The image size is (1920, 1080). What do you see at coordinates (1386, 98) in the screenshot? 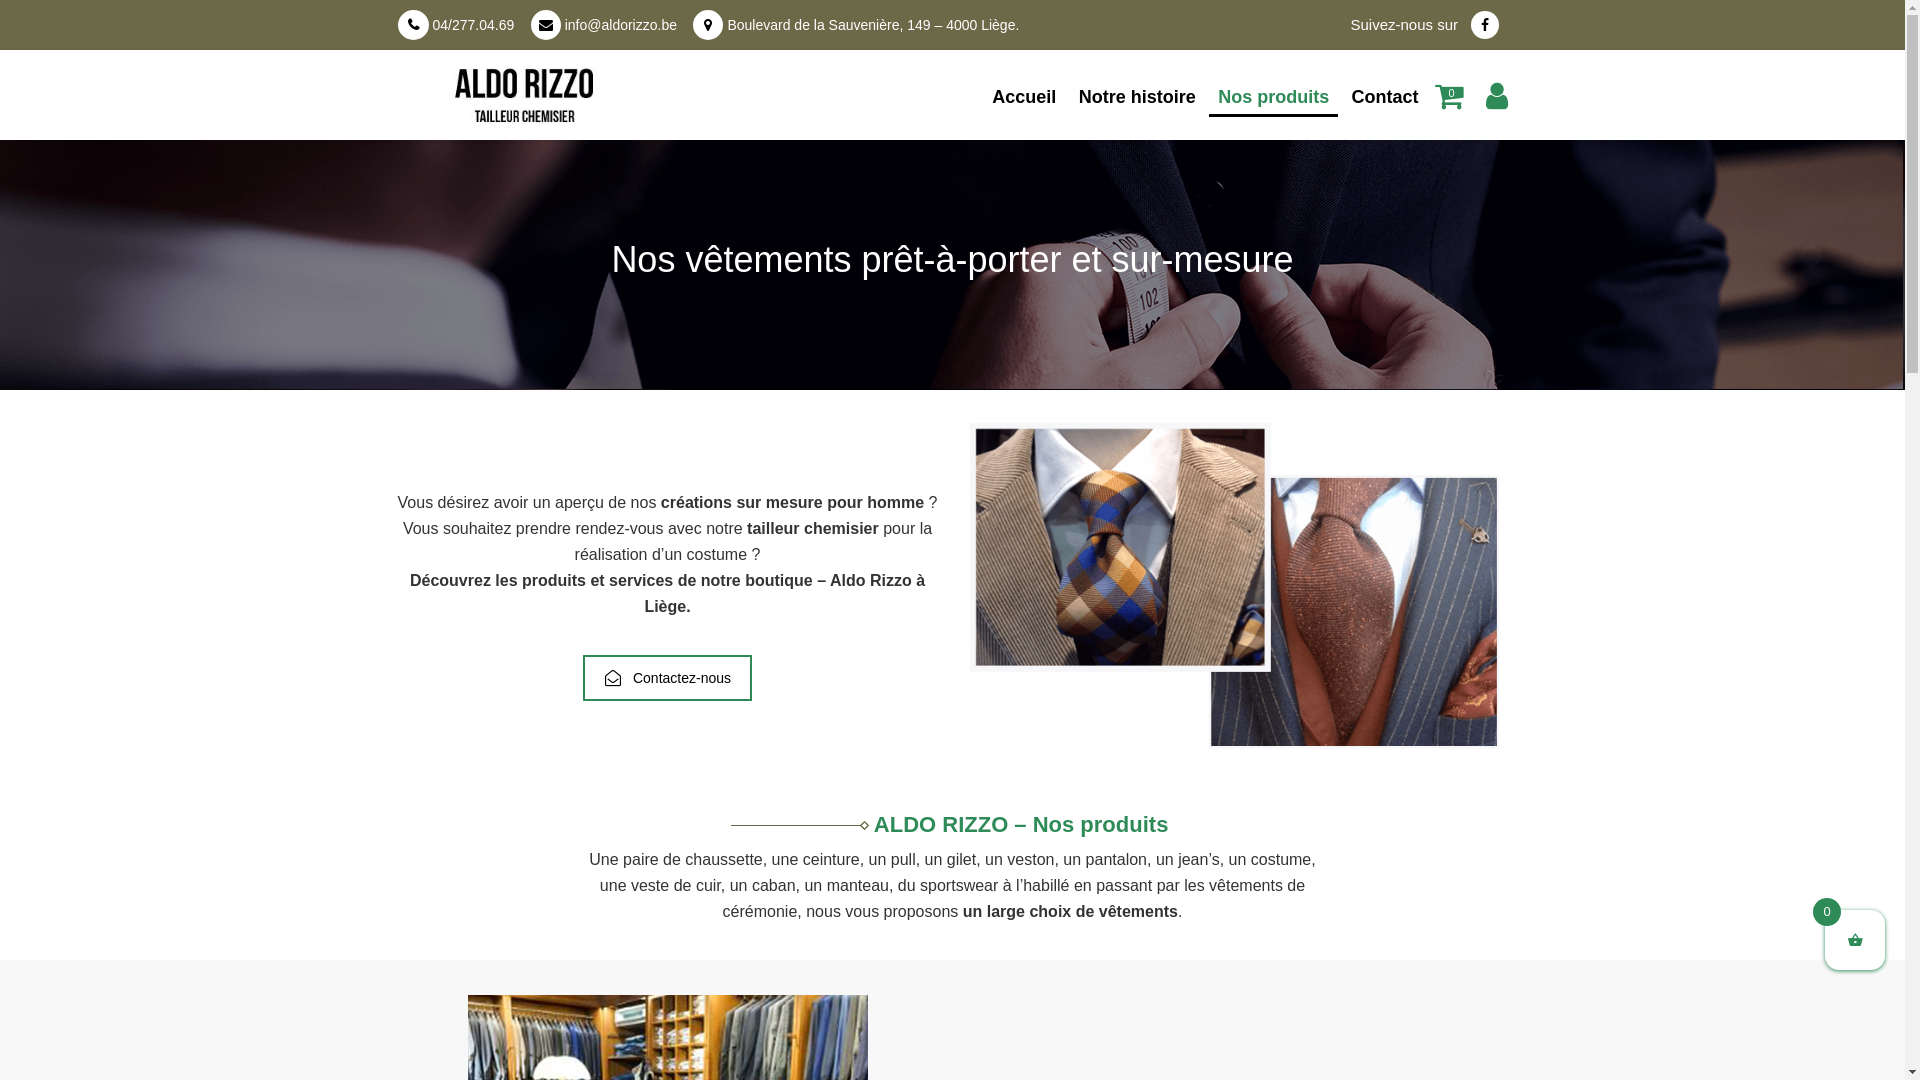
I see `Contact` at bounding box center [1386, 98].